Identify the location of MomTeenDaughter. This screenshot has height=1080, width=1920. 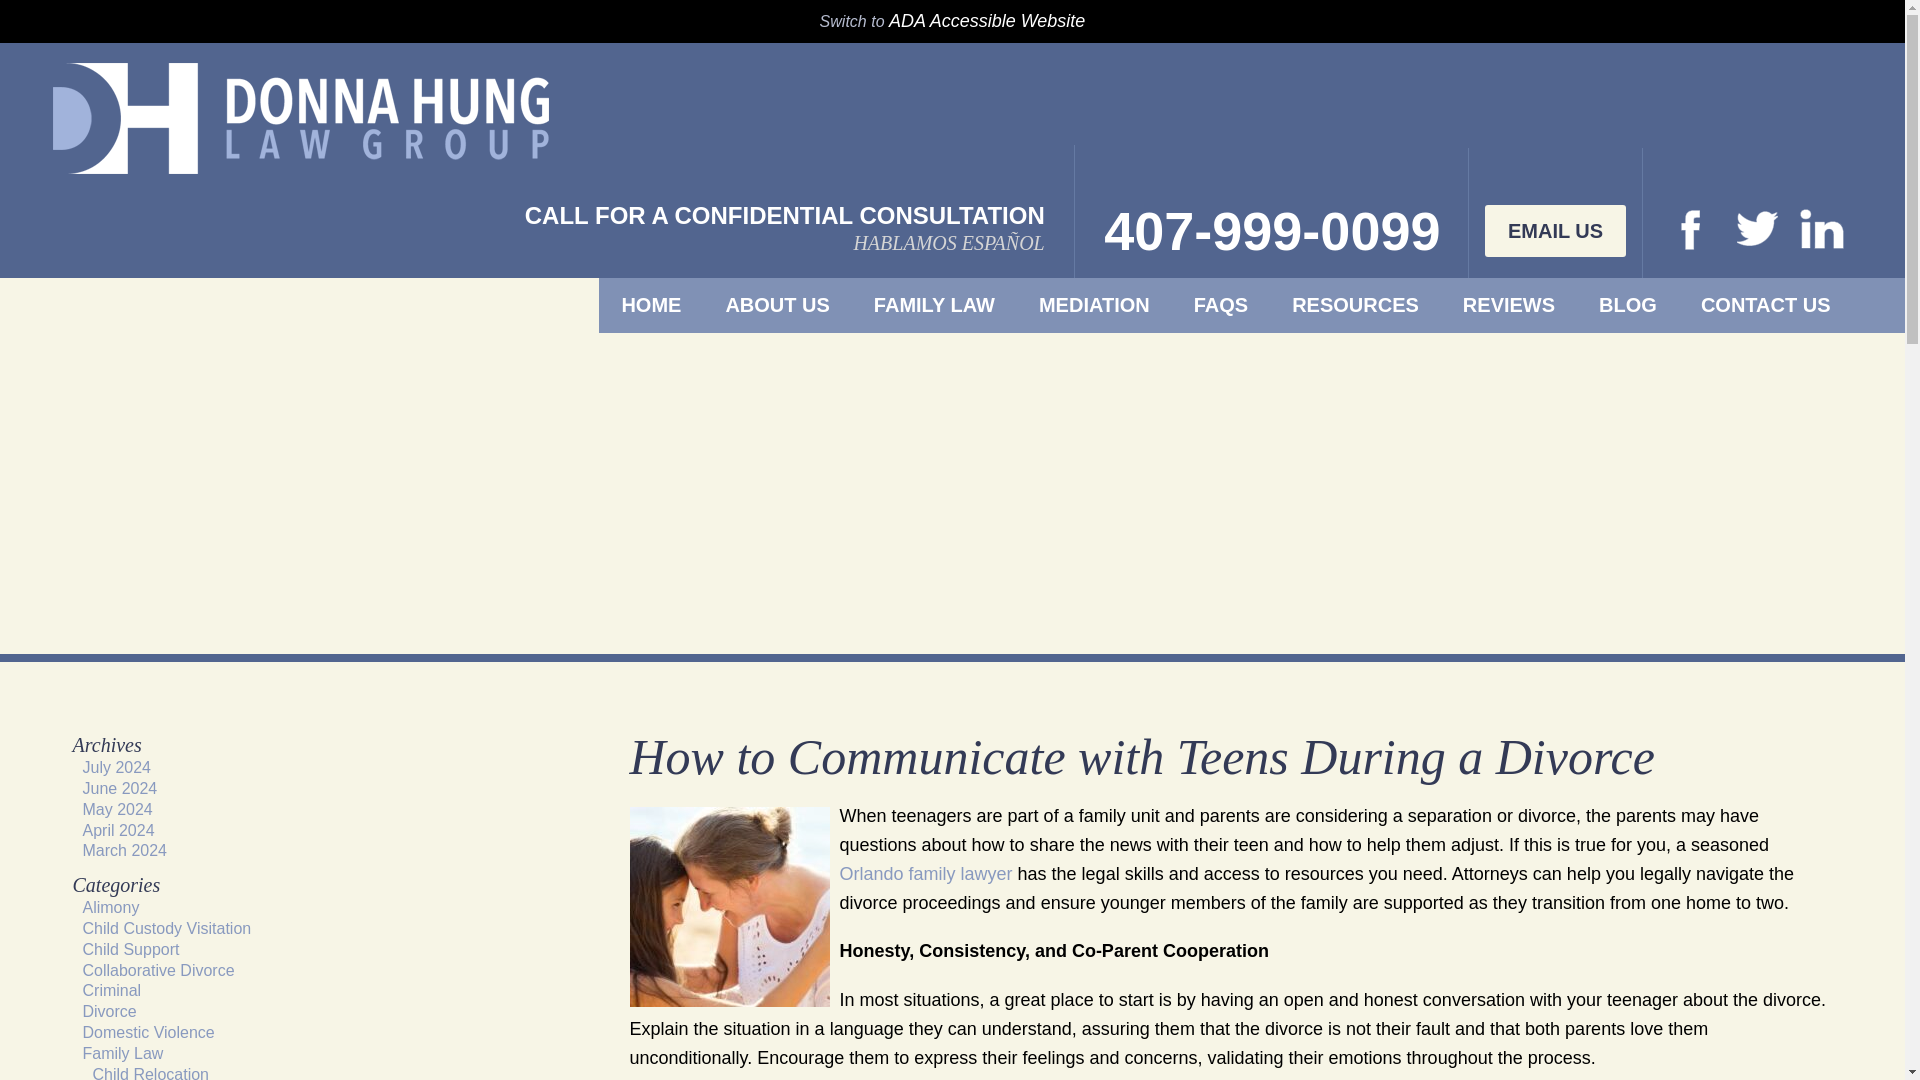
(729, 906).